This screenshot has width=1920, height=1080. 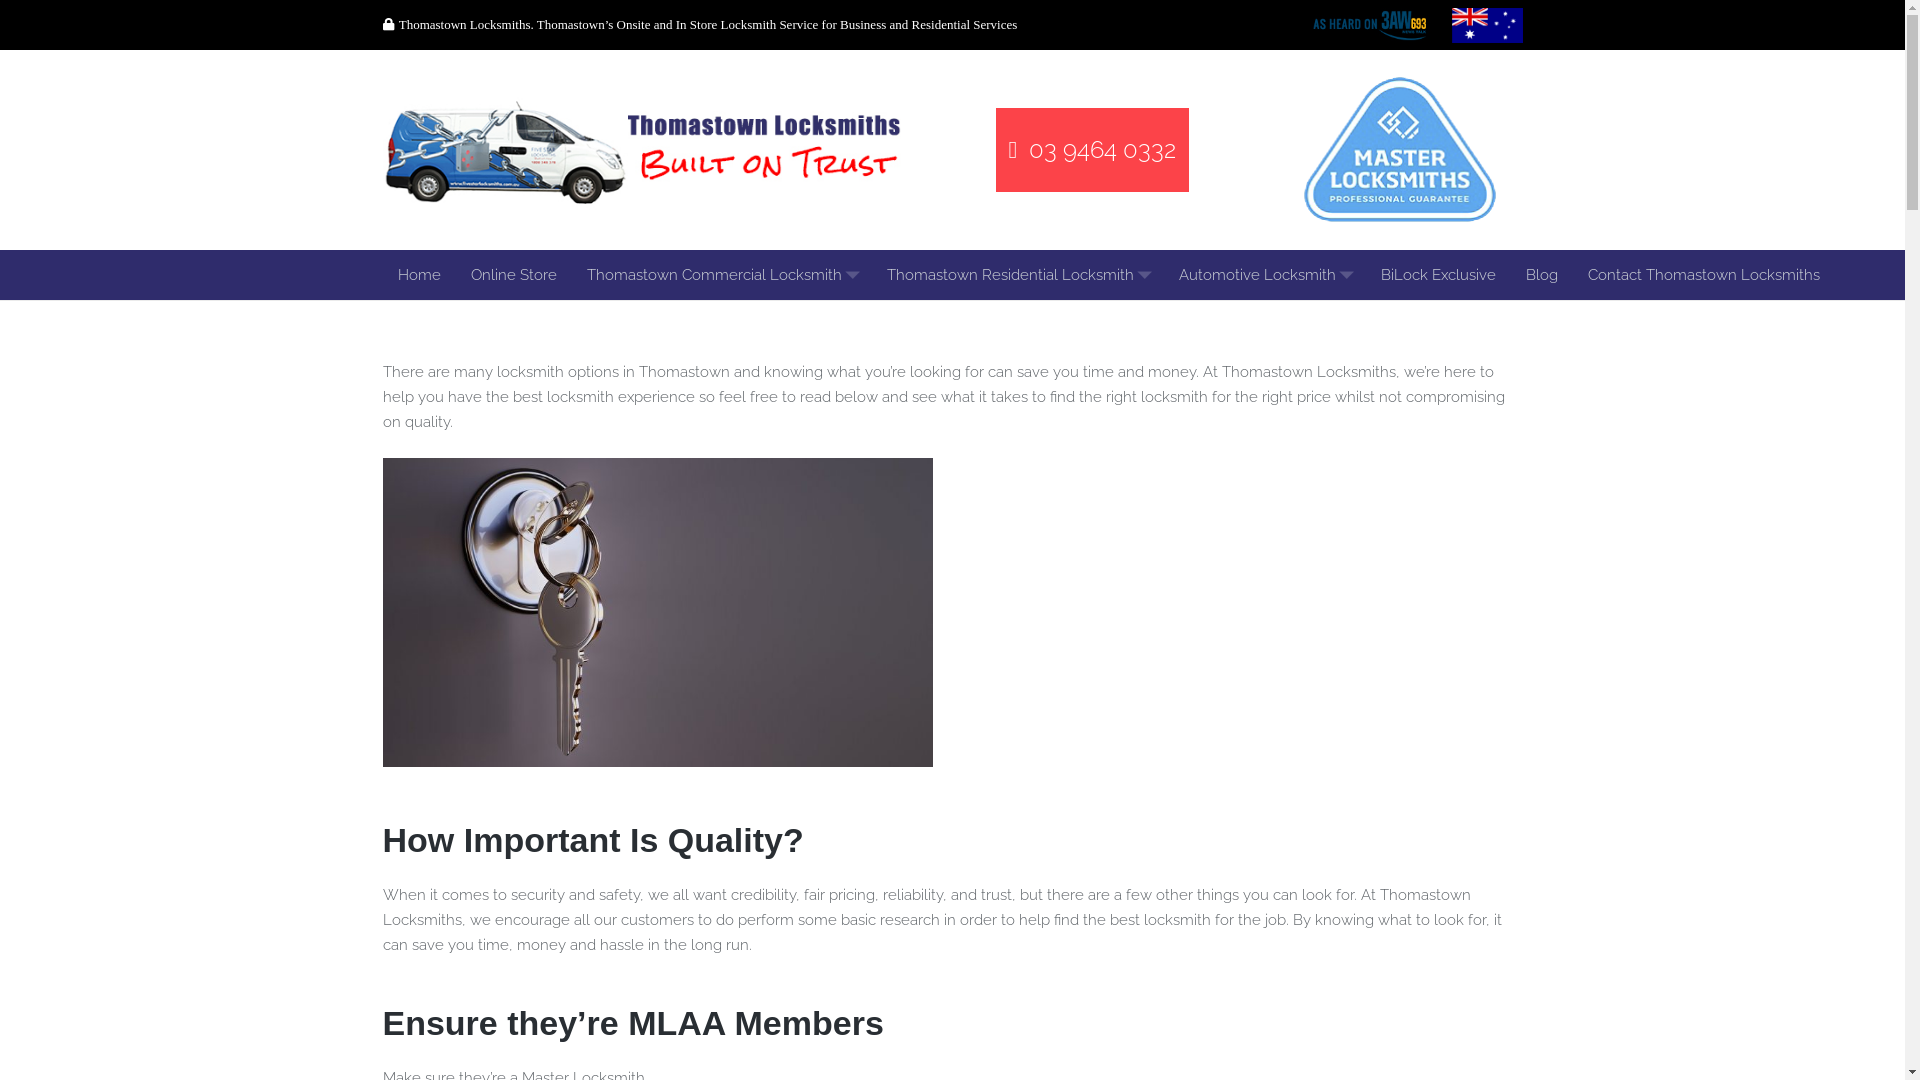 I want to click on 03 9464 0332, so click(x=1093, y=150).